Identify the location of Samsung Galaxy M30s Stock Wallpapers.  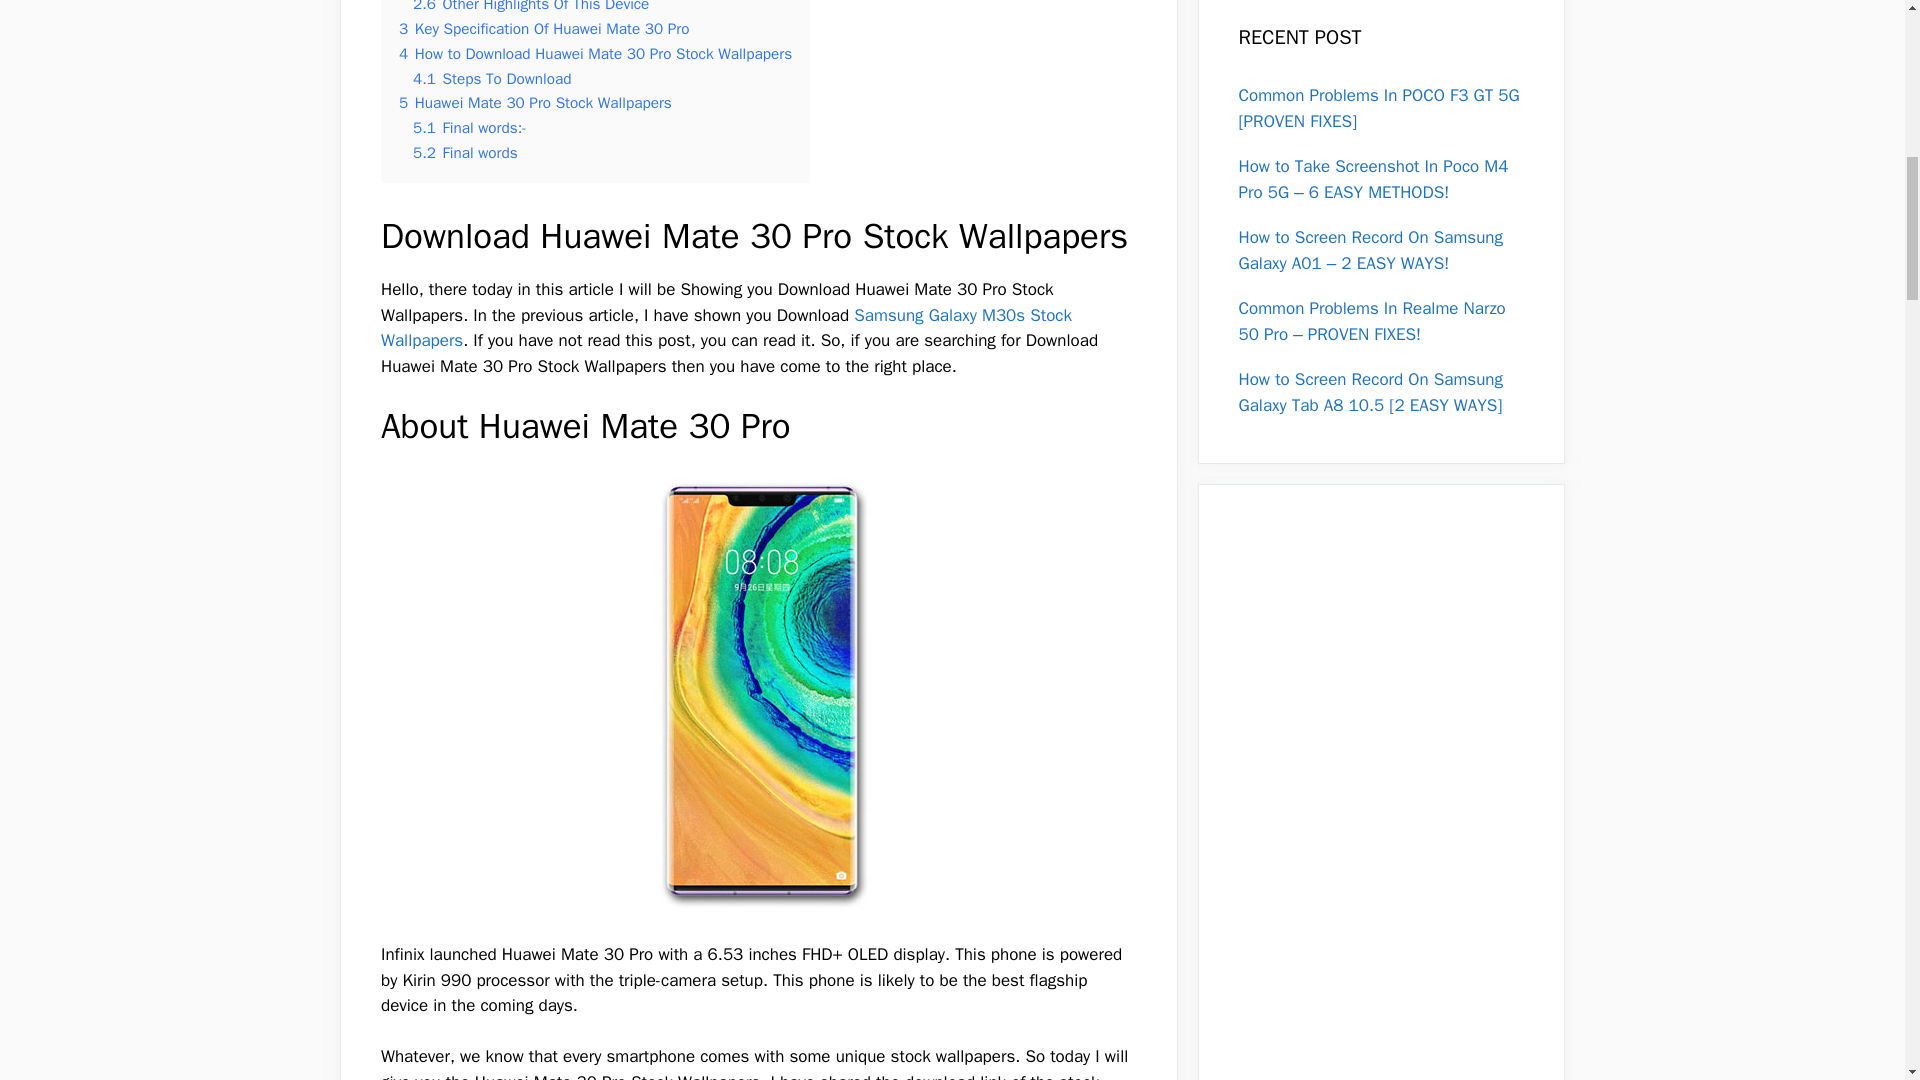
(726, 328).